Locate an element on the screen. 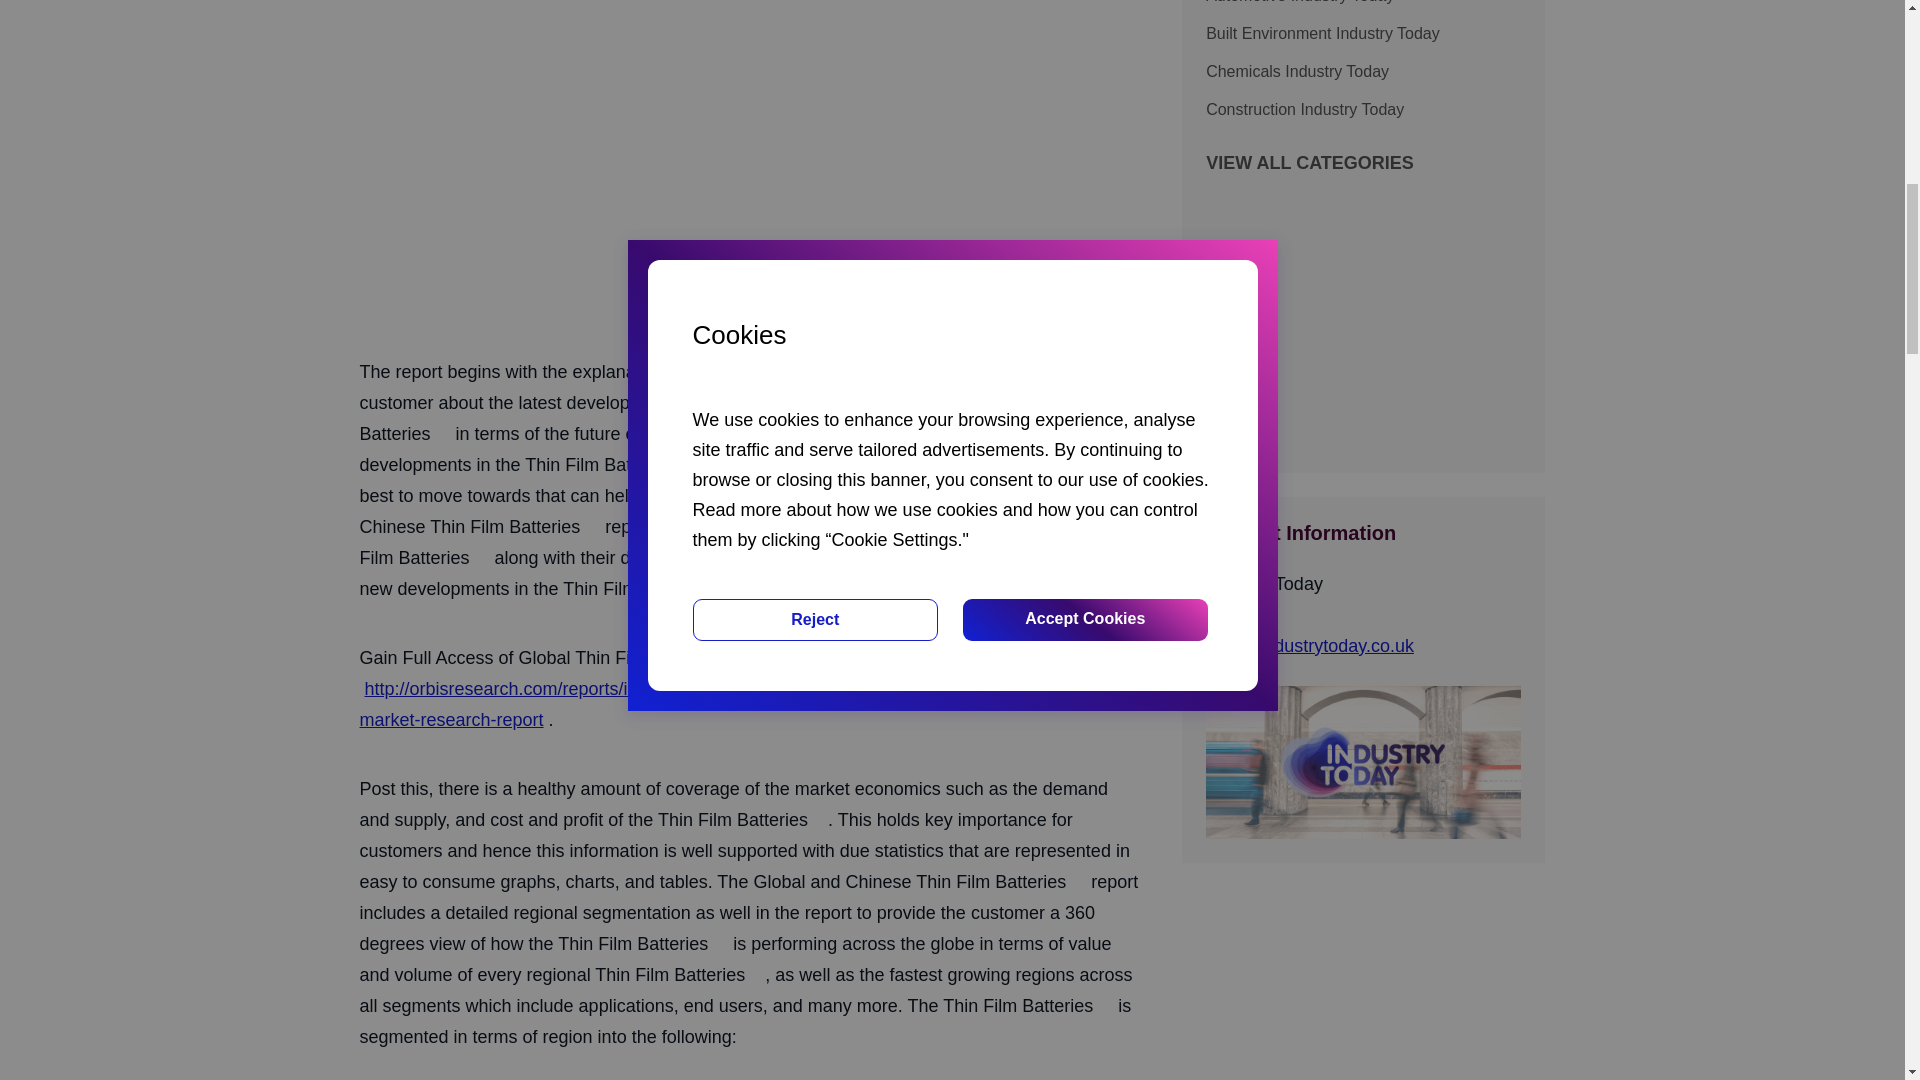 The height and width of the screenshot is (1080, 1920). VIEW ALL CATEGORIES is located at coordinates (1309, 163).